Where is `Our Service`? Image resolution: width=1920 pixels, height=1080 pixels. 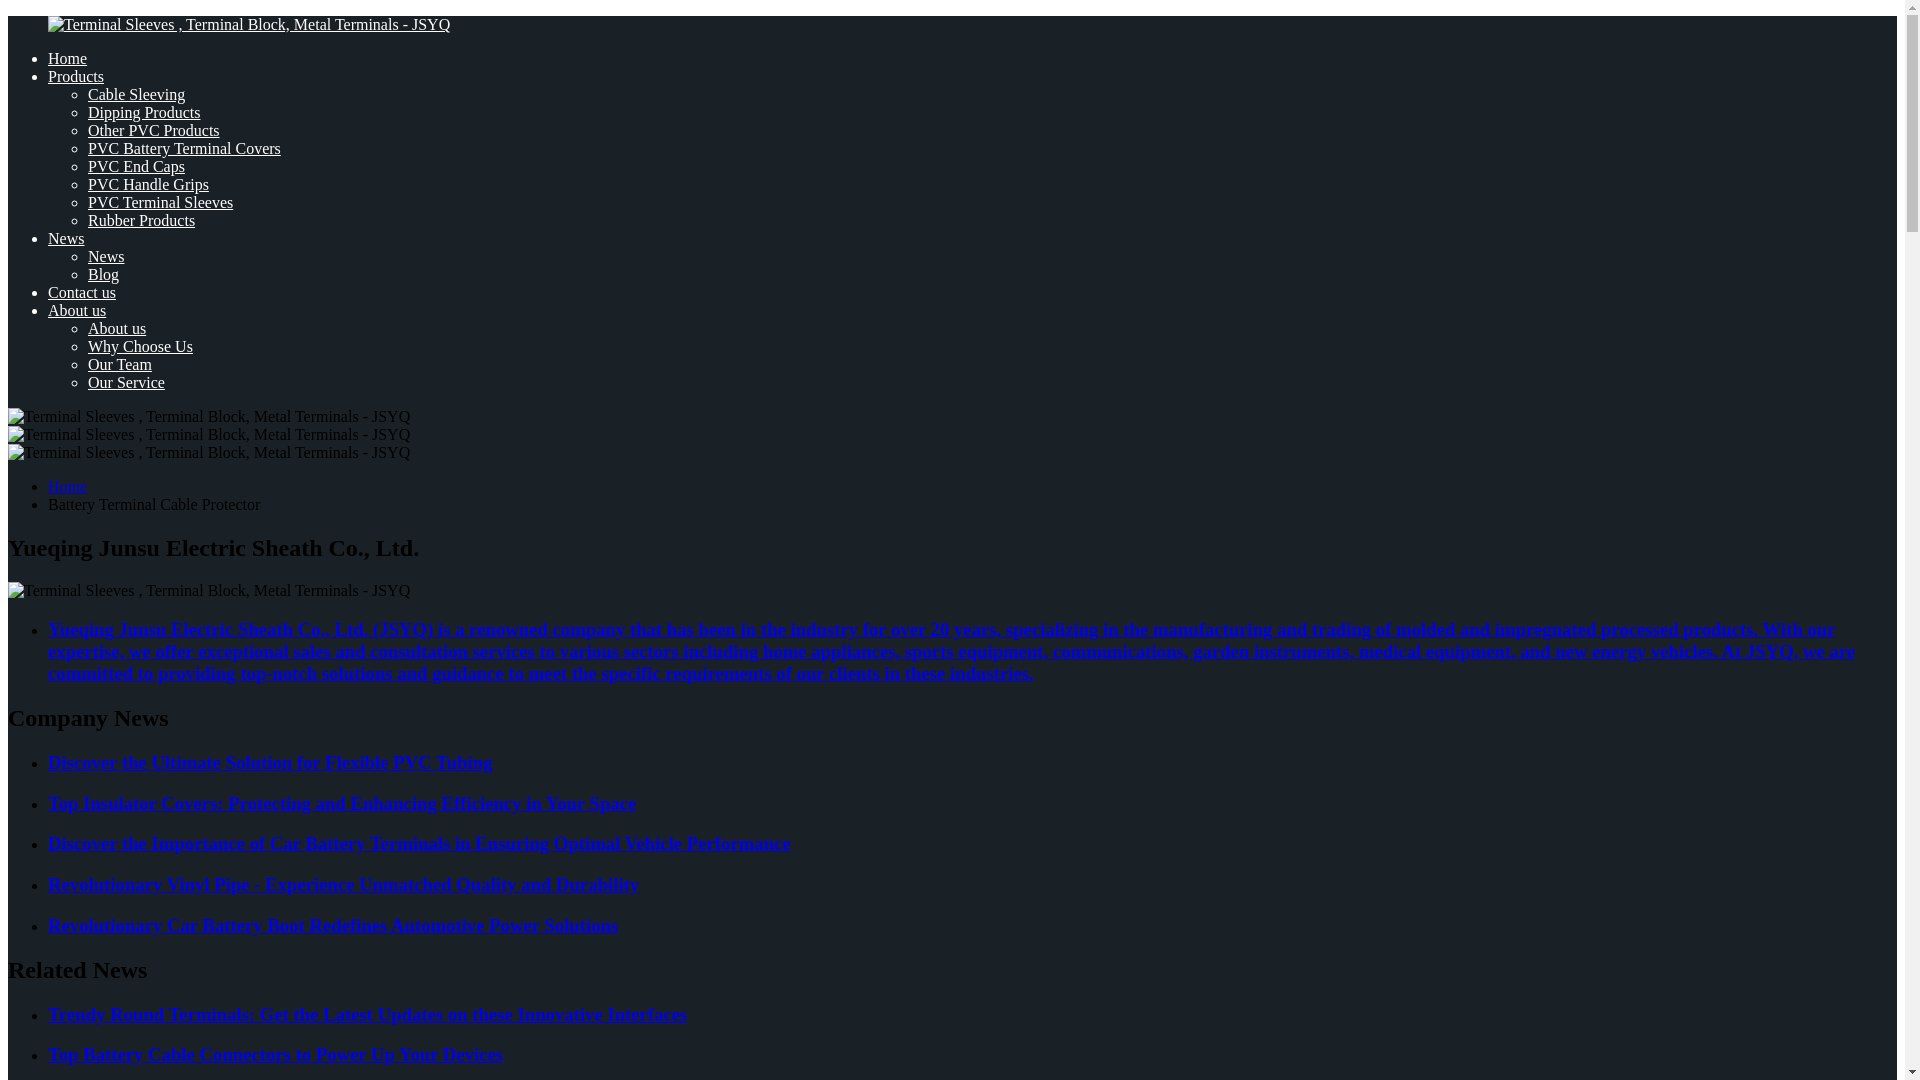 Our Service is located at coordinates (126, 382).